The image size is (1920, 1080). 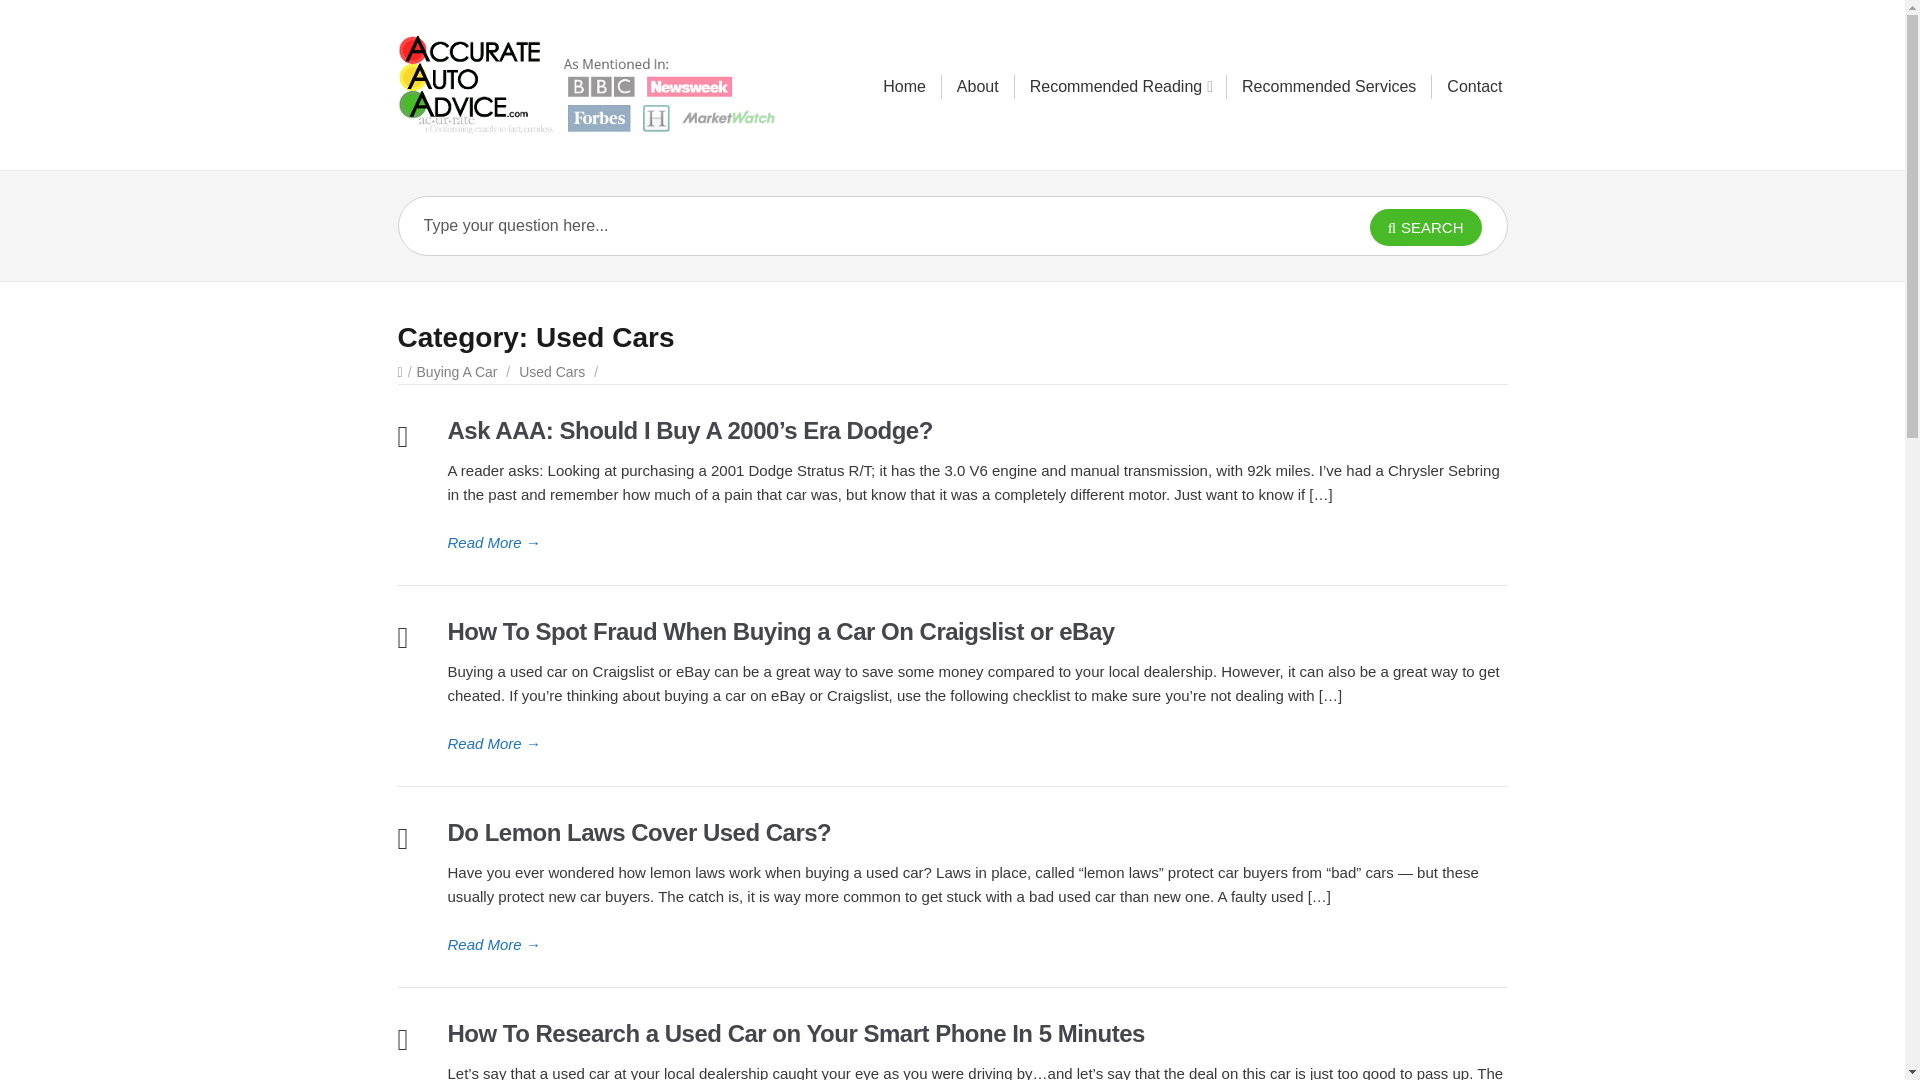 I want to click on Type your question here..., so click(x=840, y=225).